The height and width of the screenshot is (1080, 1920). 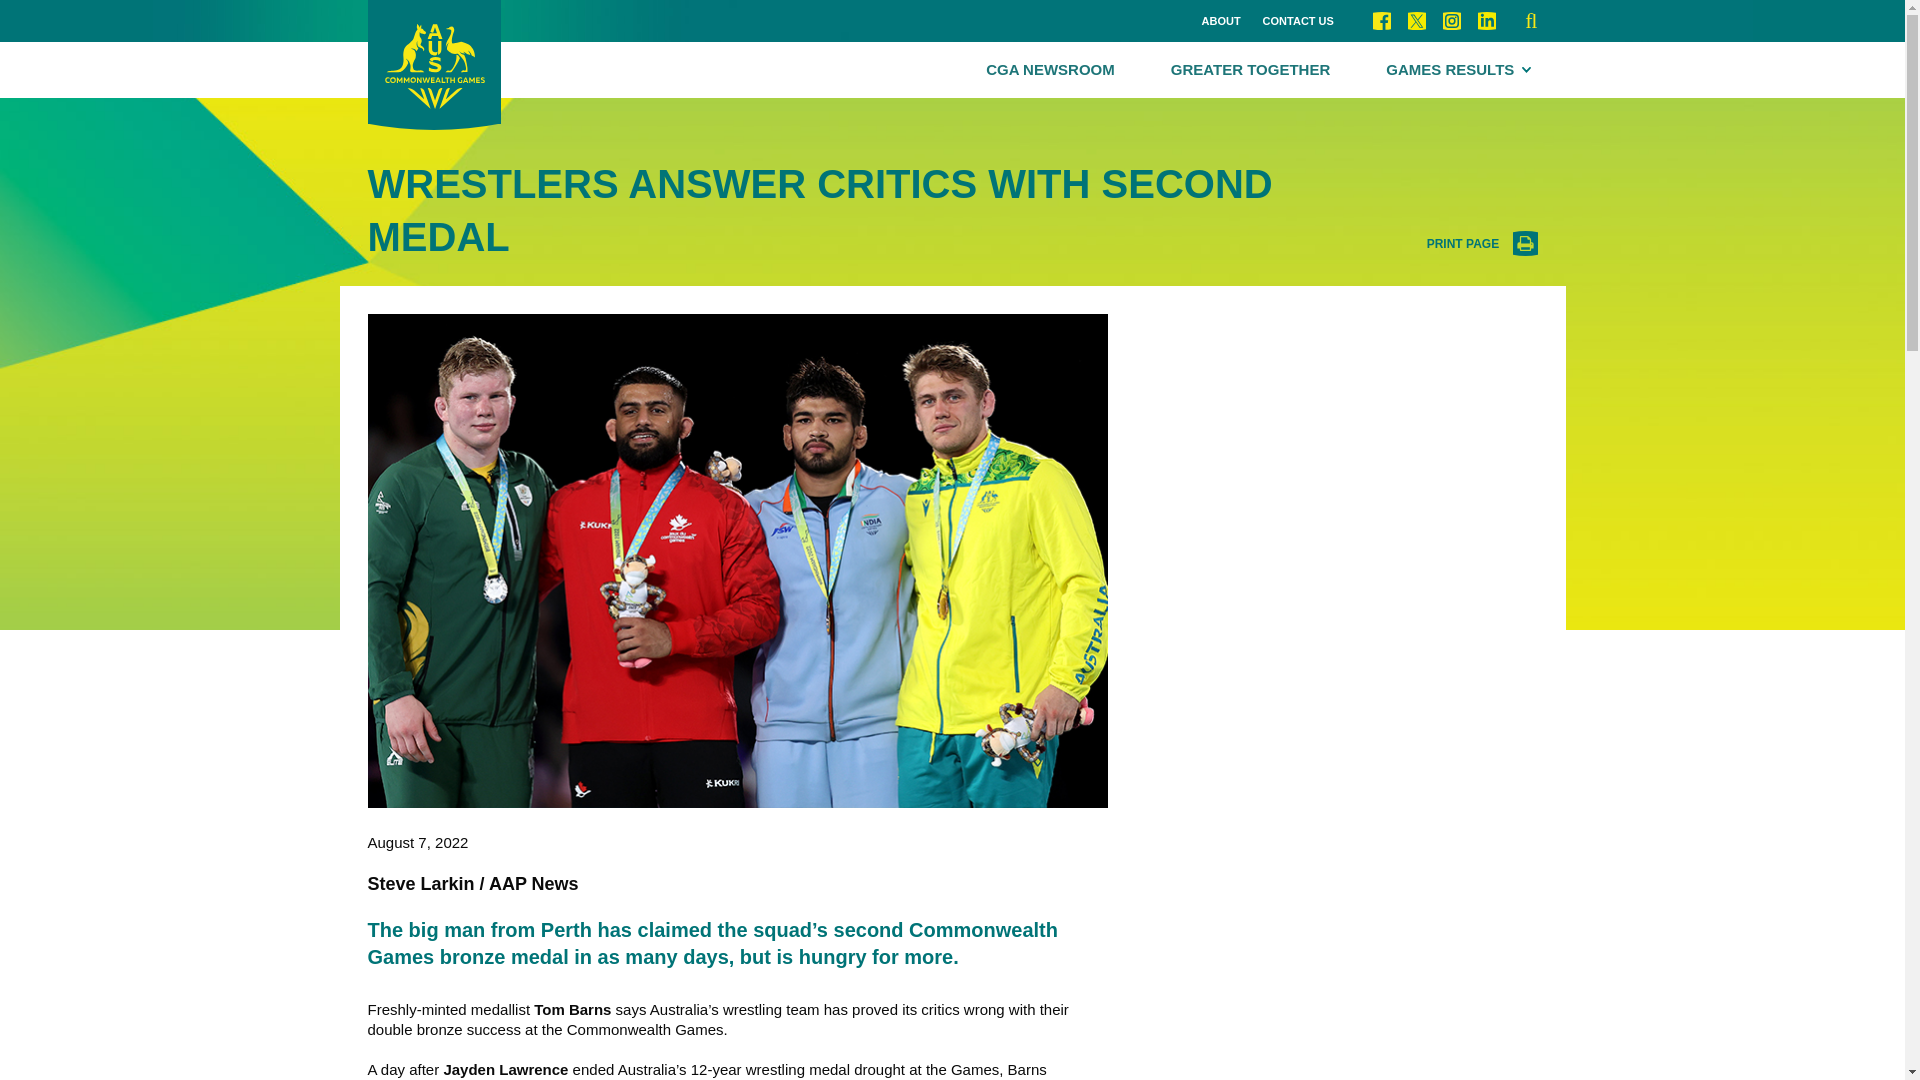 I want to click on CGA NEWSROOM, so click(x=1050, y=70).